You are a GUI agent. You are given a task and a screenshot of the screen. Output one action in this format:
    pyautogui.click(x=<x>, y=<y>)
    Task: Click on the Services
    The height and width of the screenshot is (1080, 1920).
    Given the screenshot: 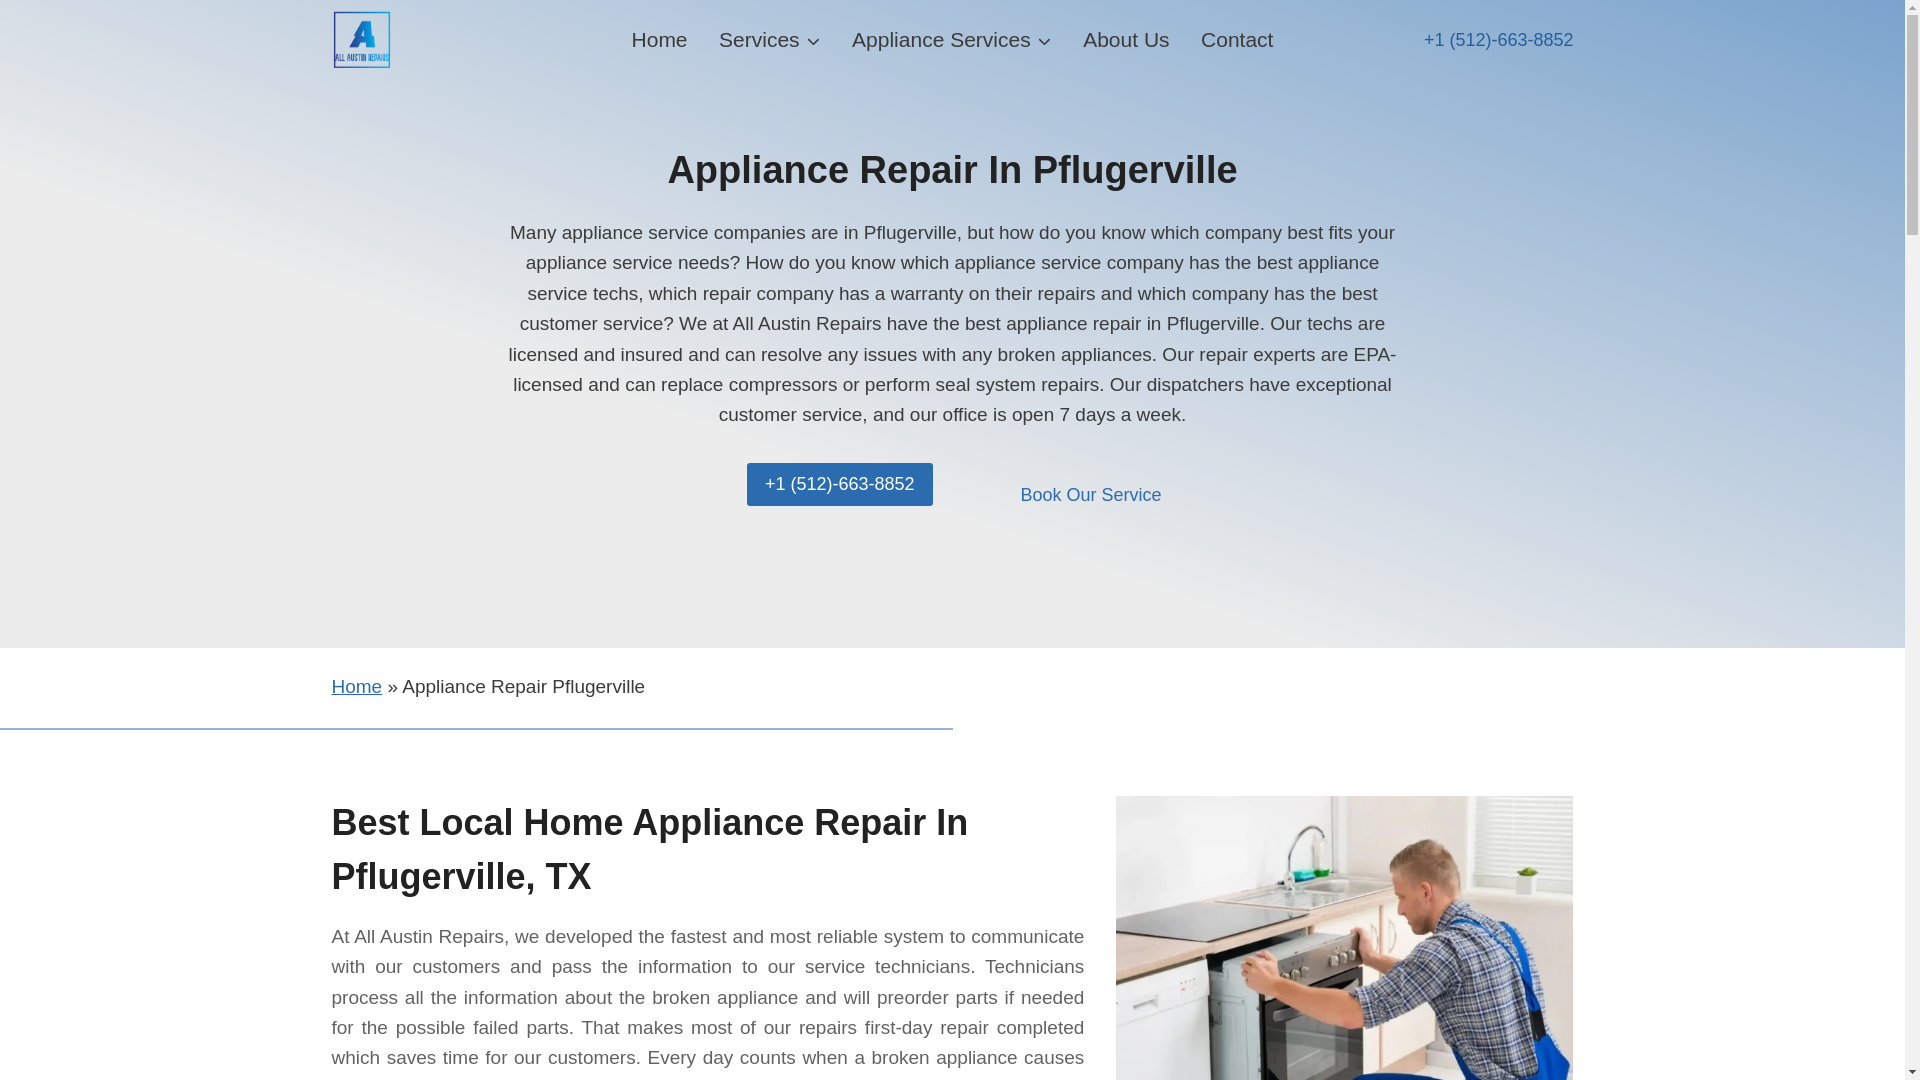 What is the action you would take?
    pyautogui.click(x=768, y=40)
    